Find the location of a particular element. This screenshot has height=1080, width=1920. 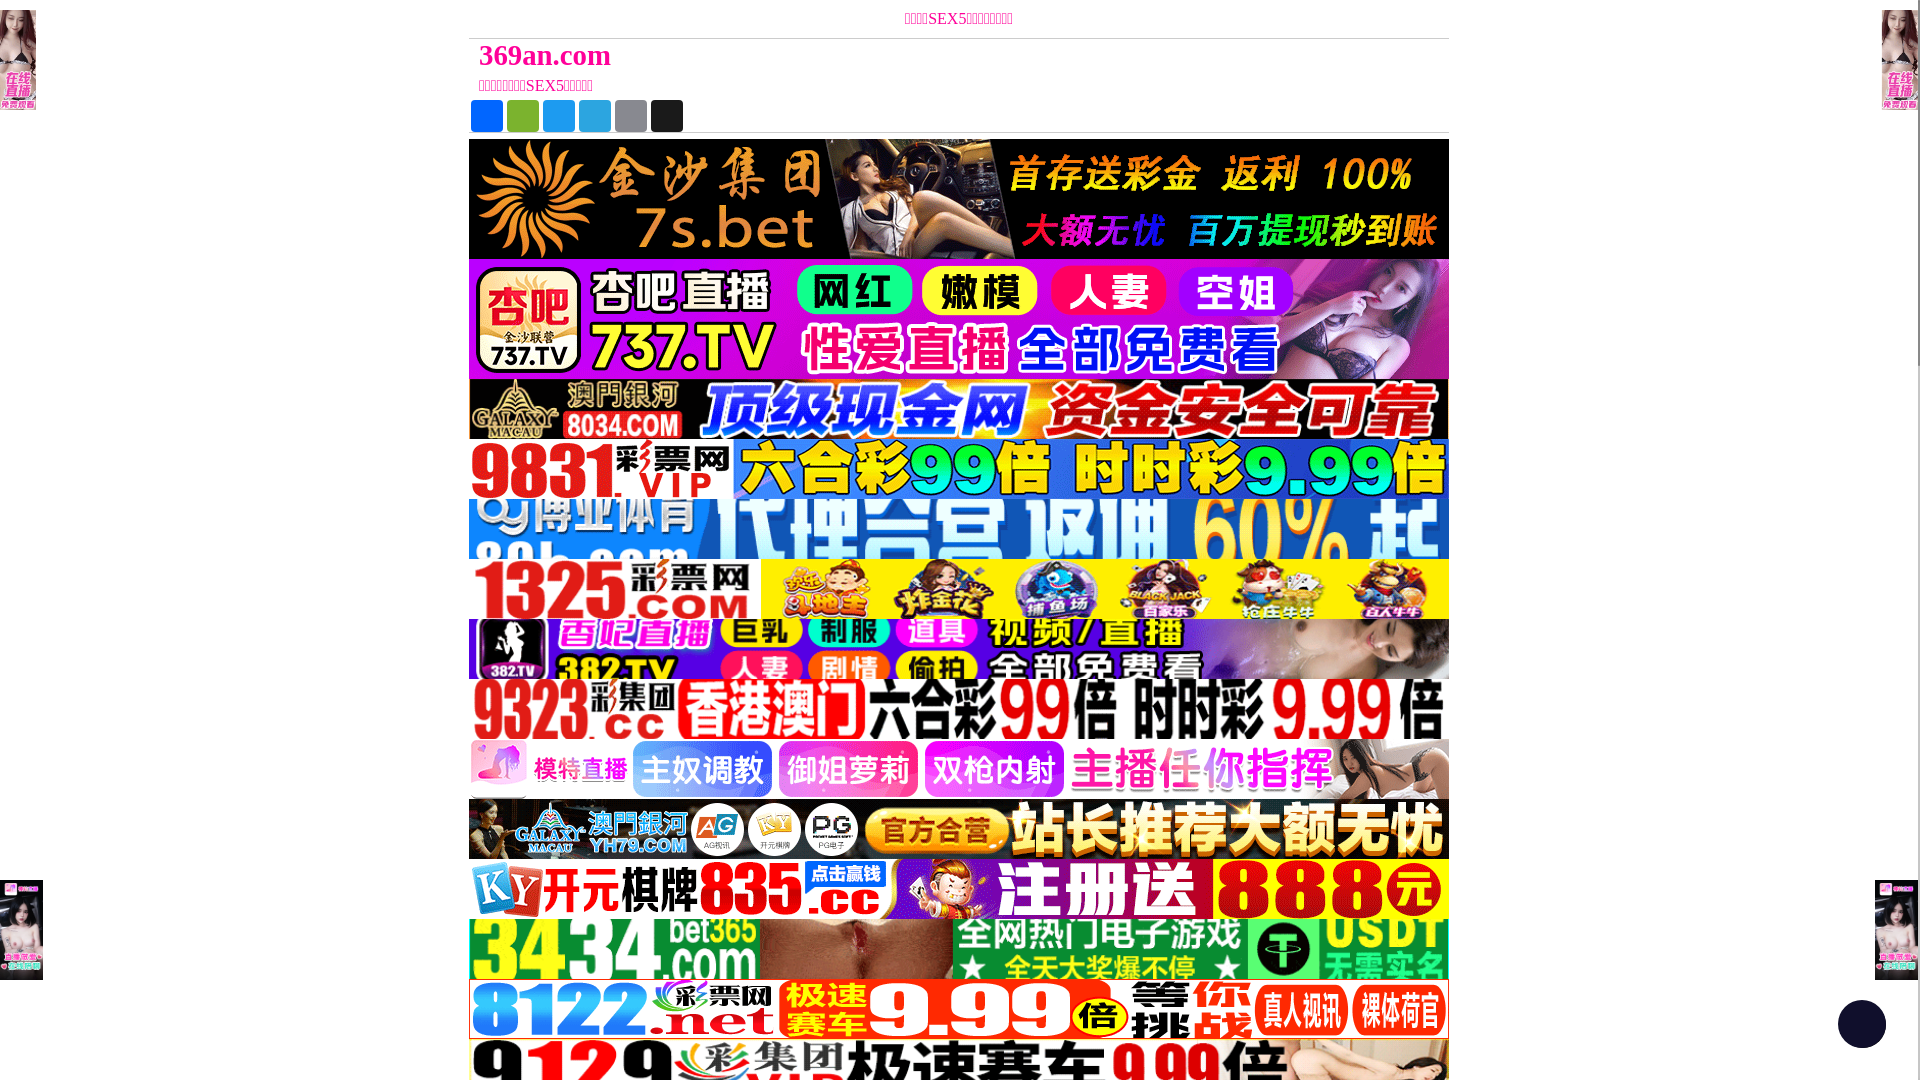

Telegram is located at coordinates (595, 116).